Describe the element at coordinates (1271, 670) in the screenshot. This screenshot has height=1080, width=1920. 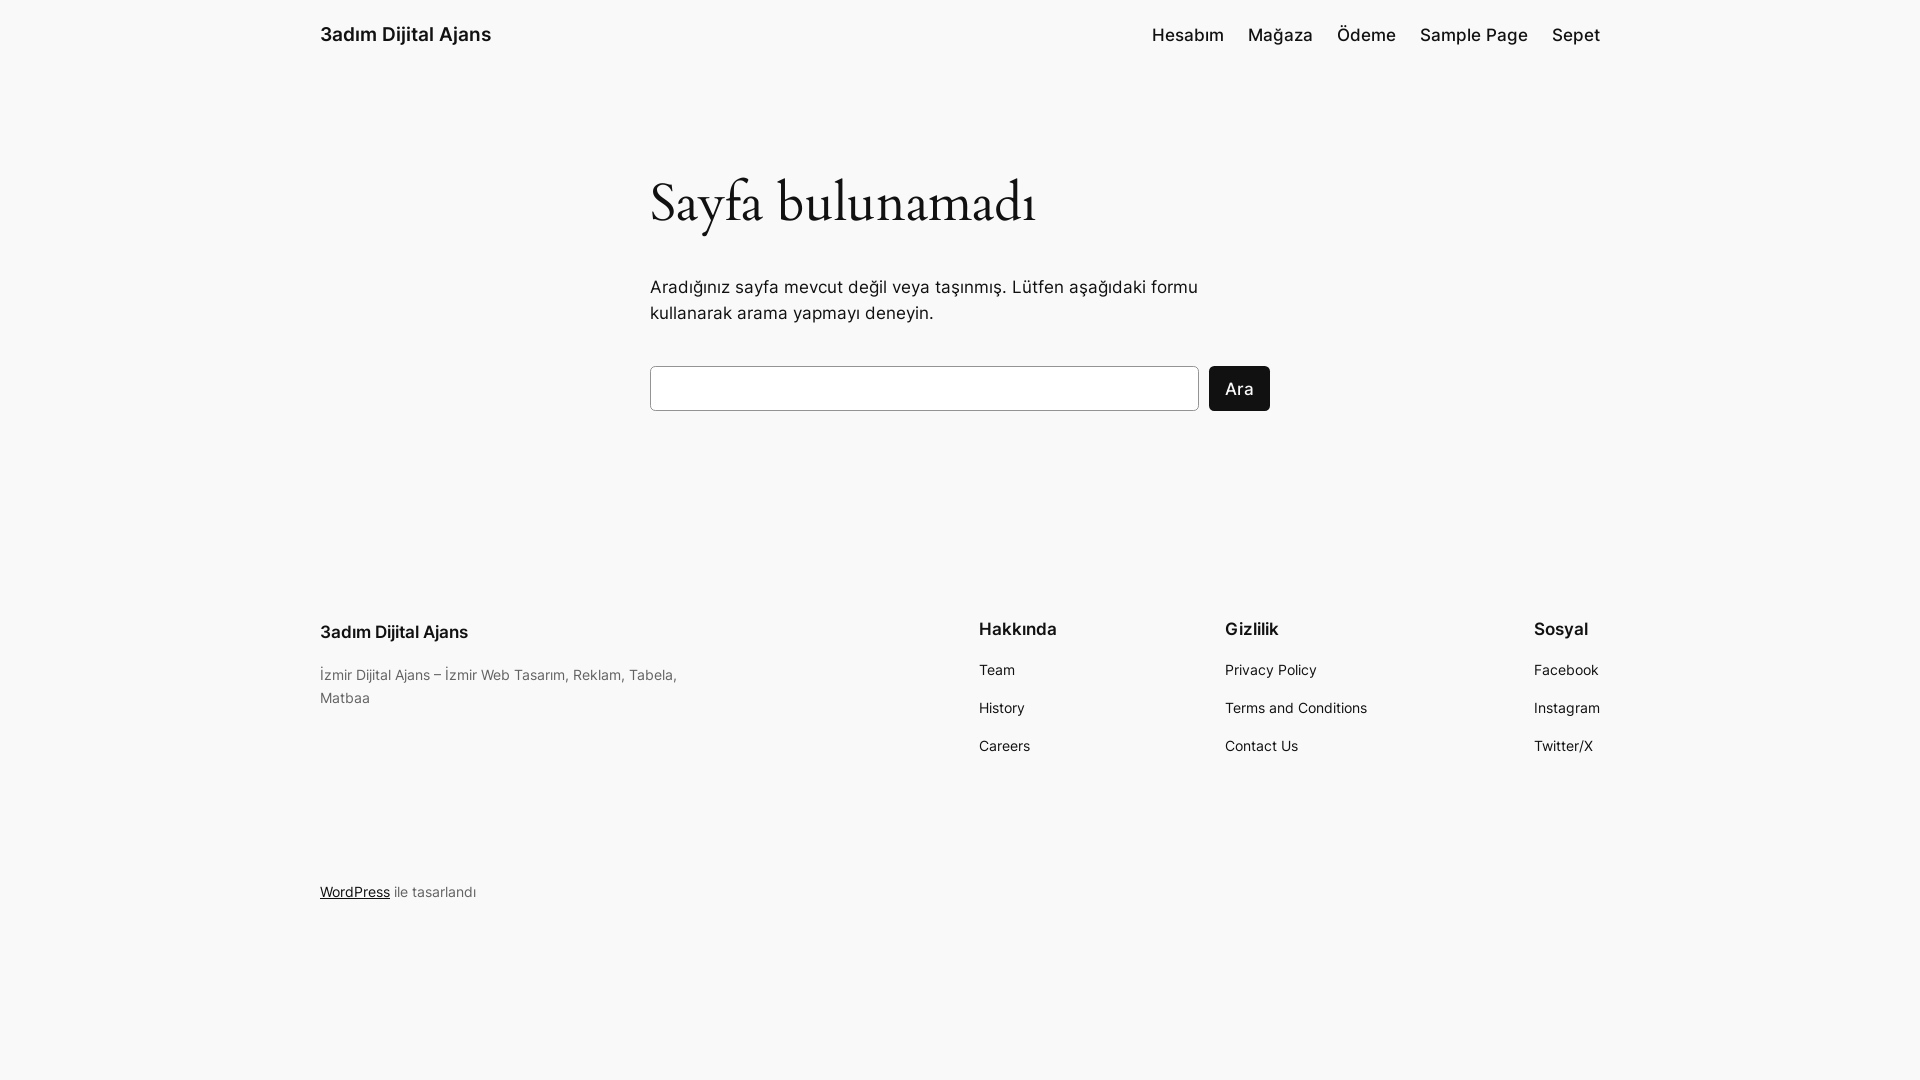
I see `Privacy Policy` at that location.